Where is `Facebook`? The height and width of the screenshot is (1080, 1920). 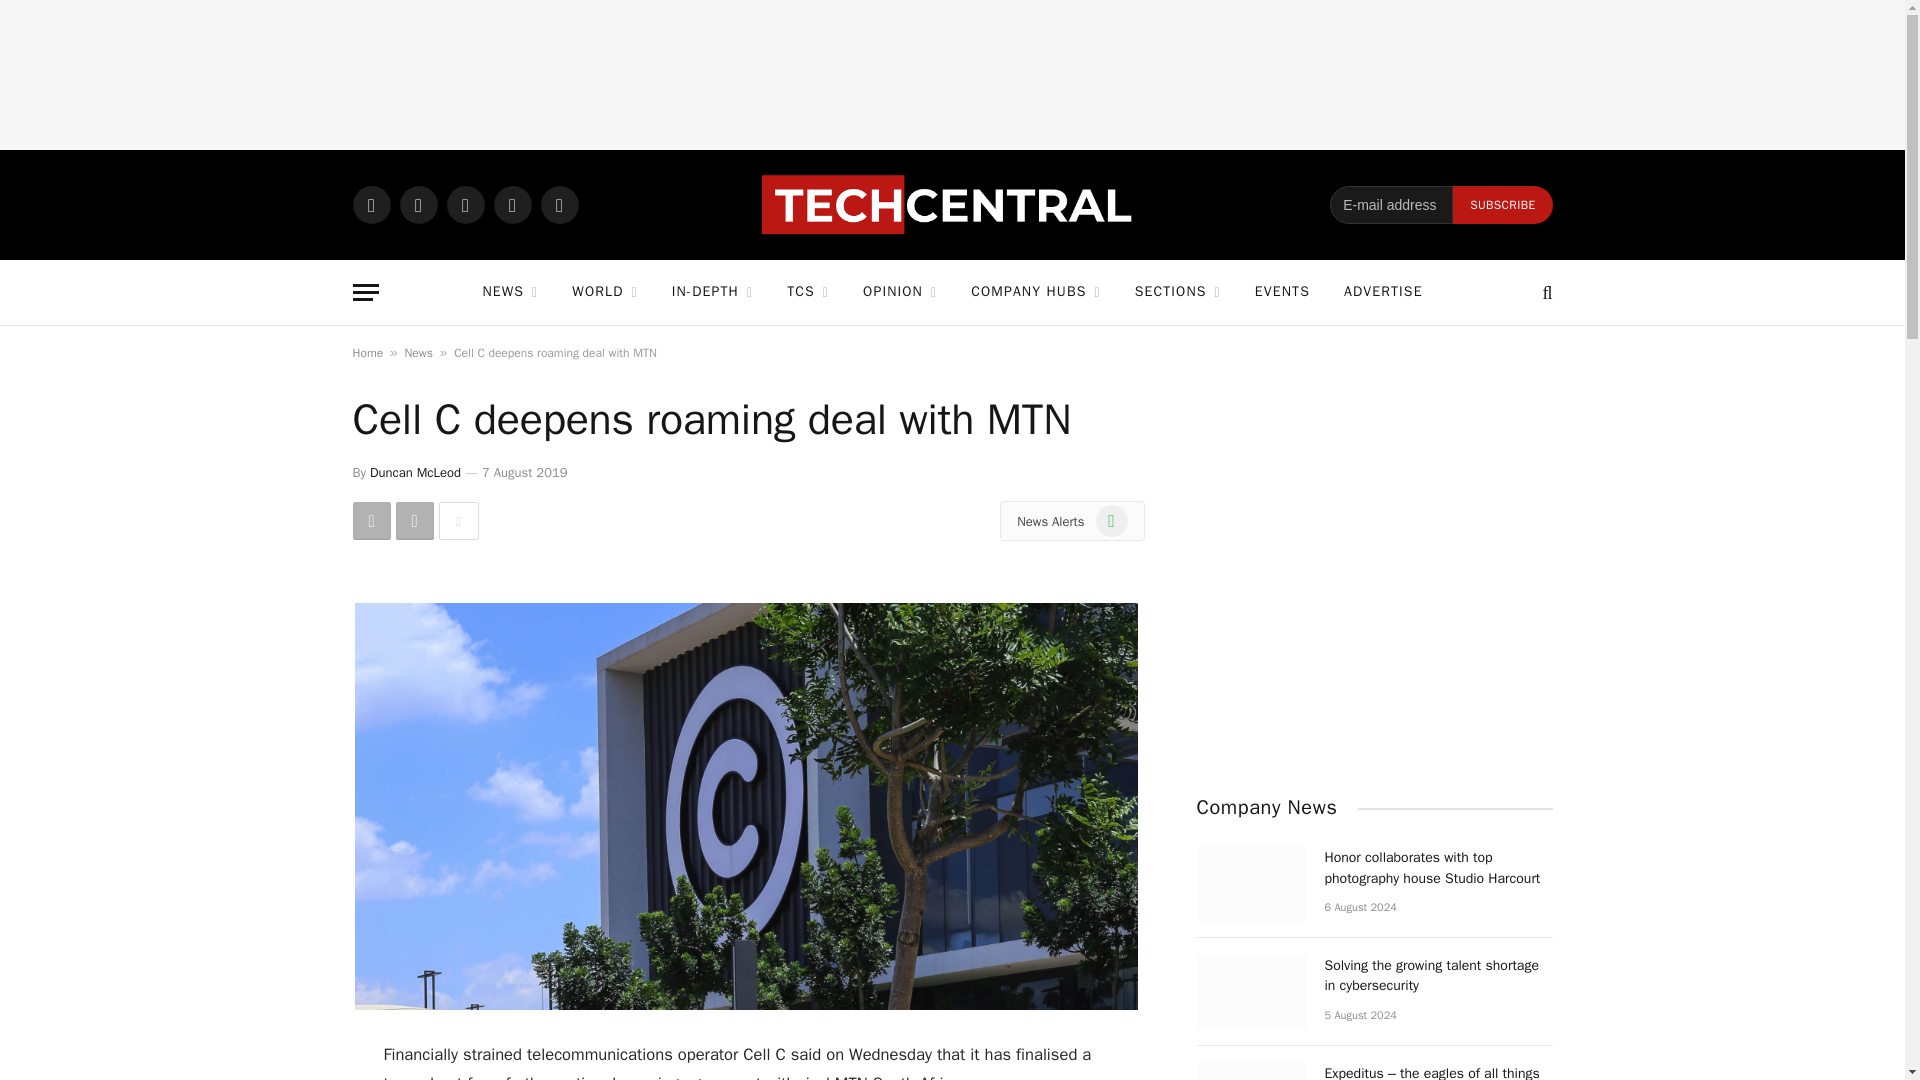 Facebook is located at coordinates (418, 204).